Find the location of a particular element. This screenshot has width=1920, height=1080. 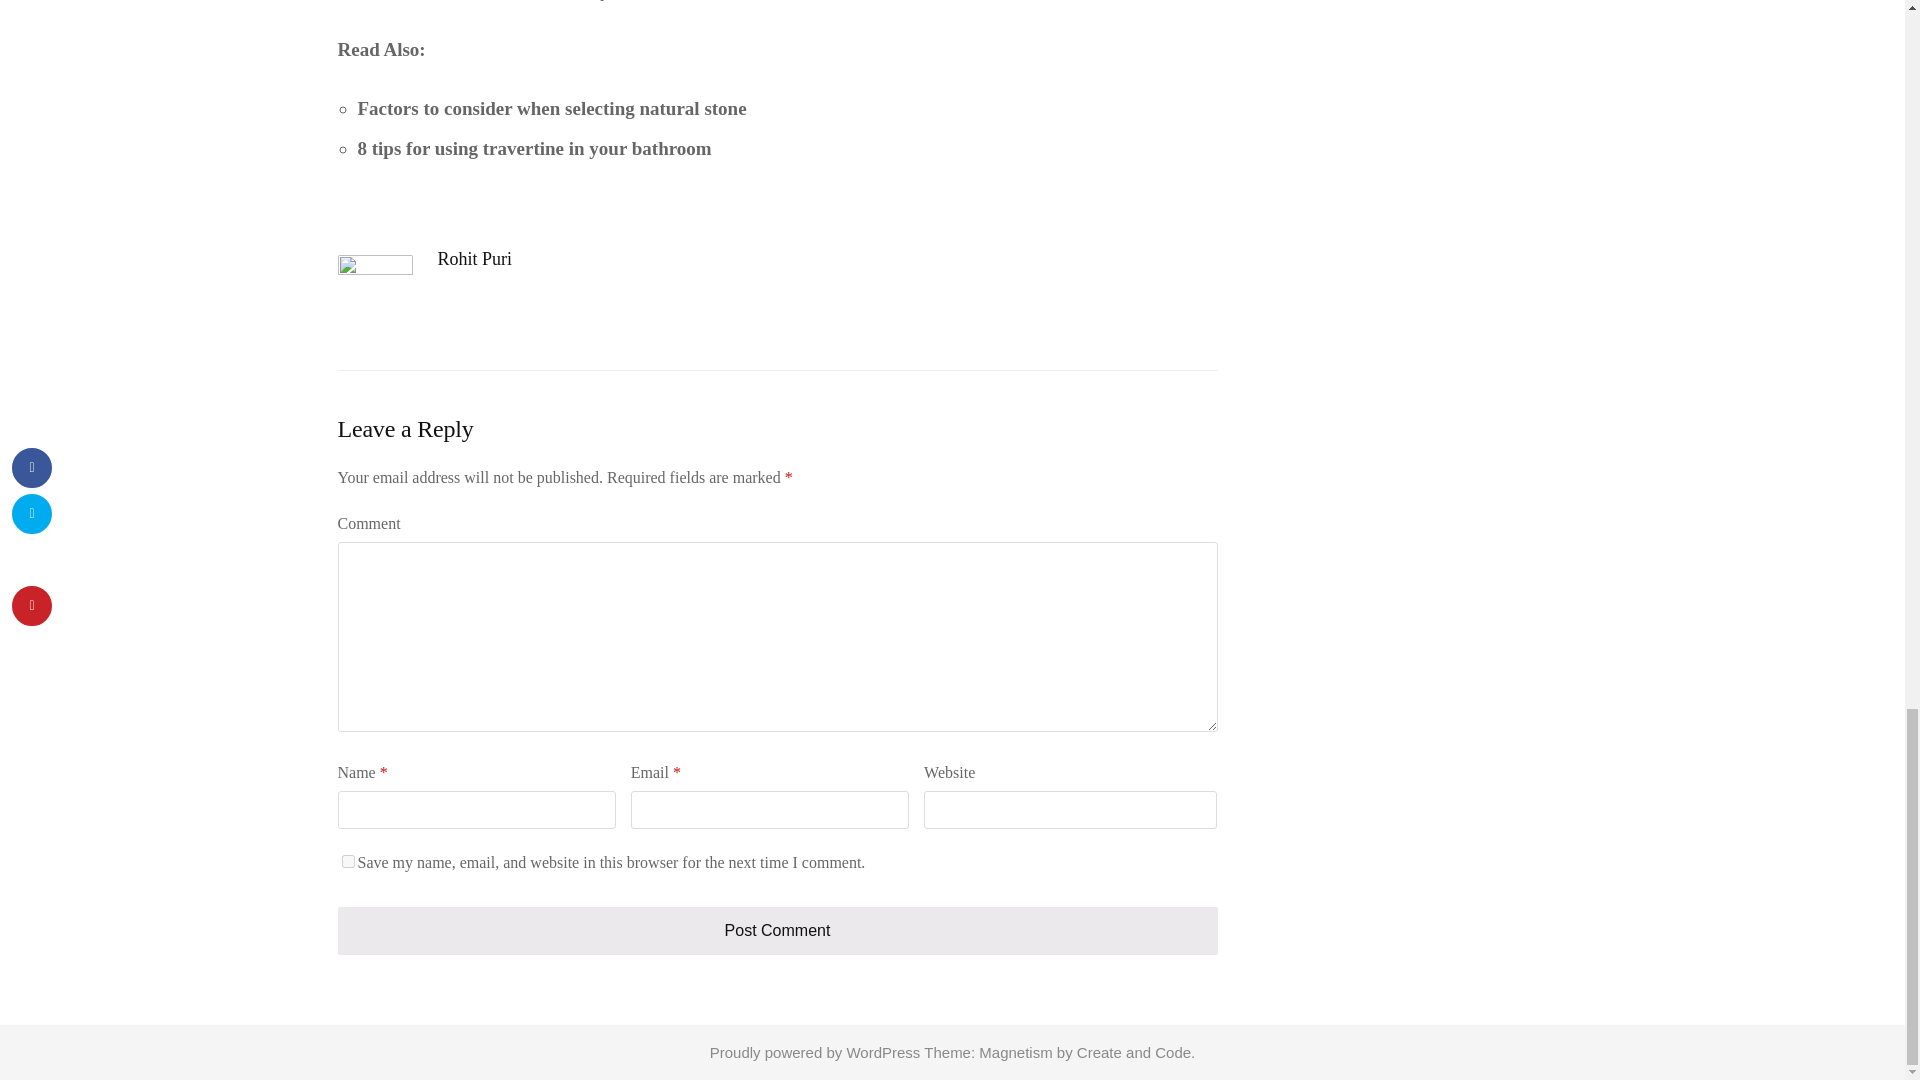

Post Comment is located at coordinates (777, 930).